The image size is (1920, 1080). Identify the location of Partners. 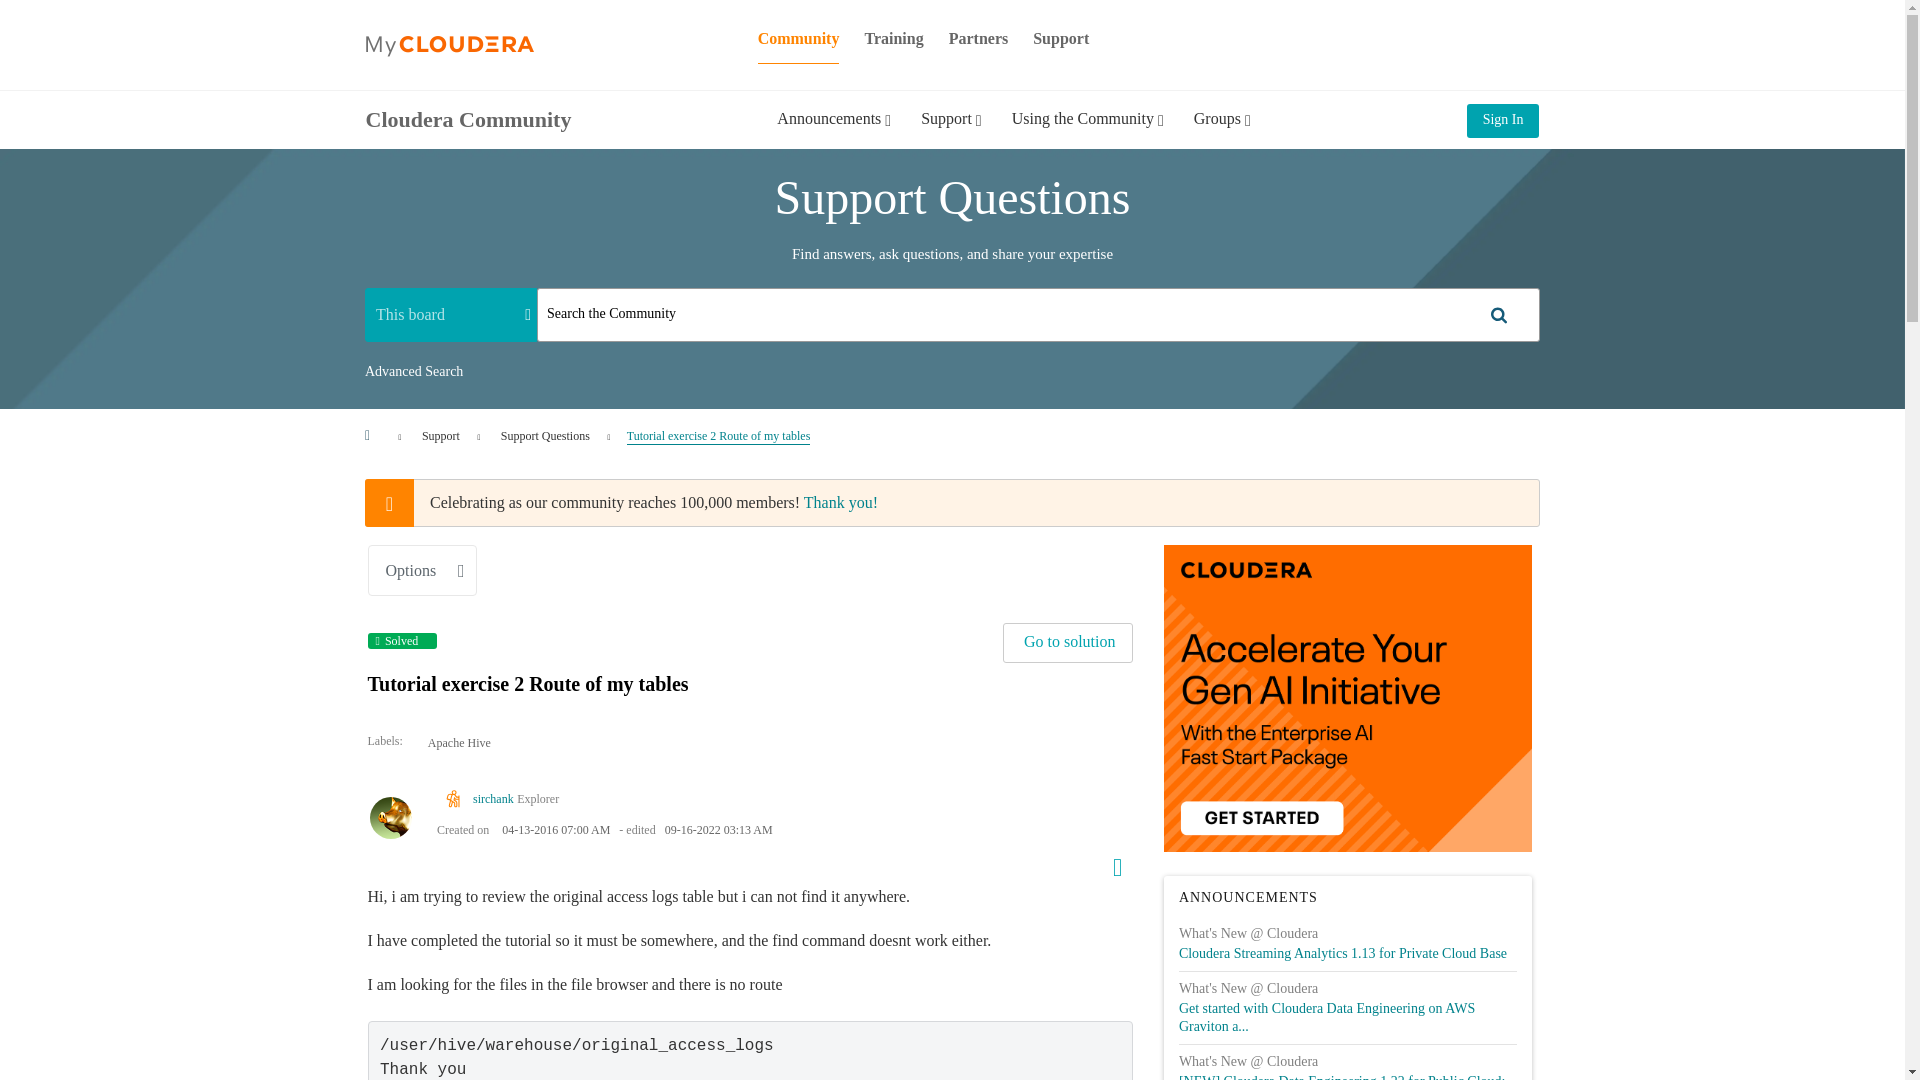
(978, 38).